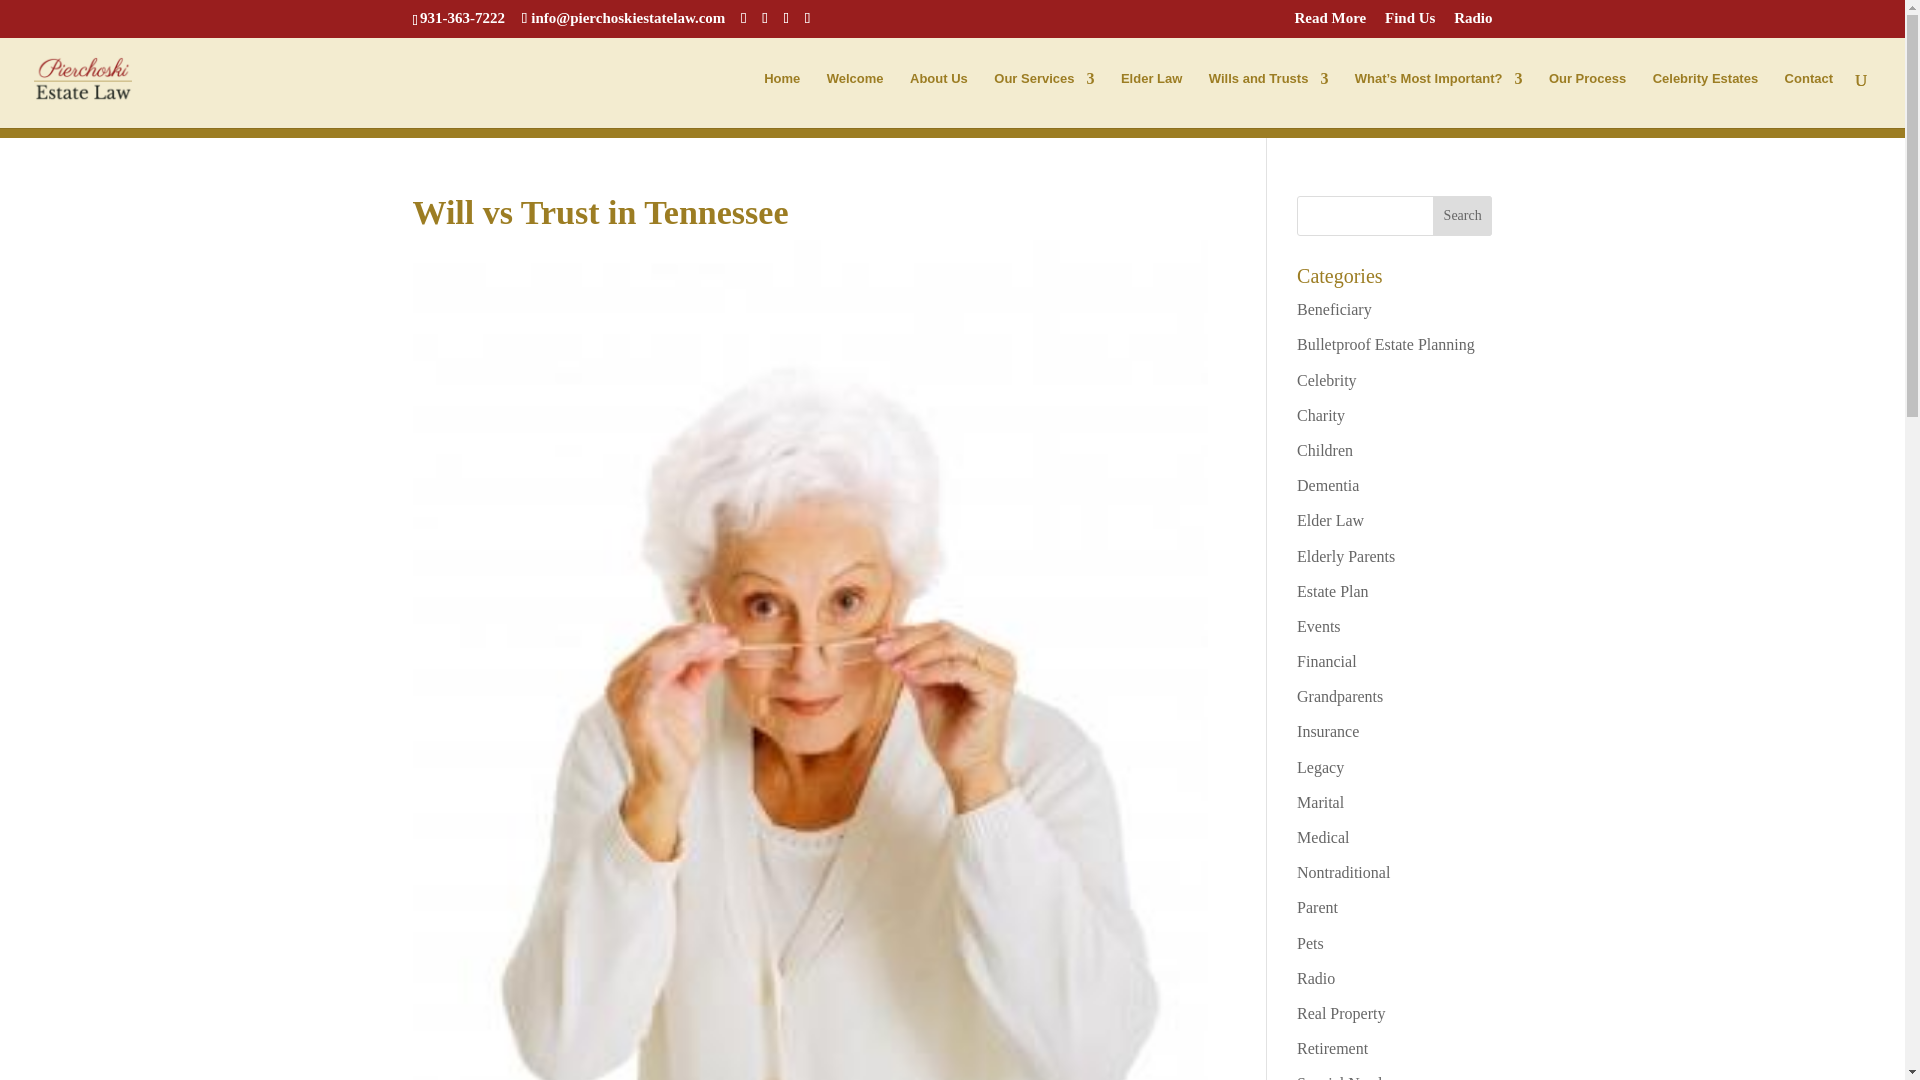 This screenshot has width=1920, height=1080. I want to click on Search, so click(1462, 216).